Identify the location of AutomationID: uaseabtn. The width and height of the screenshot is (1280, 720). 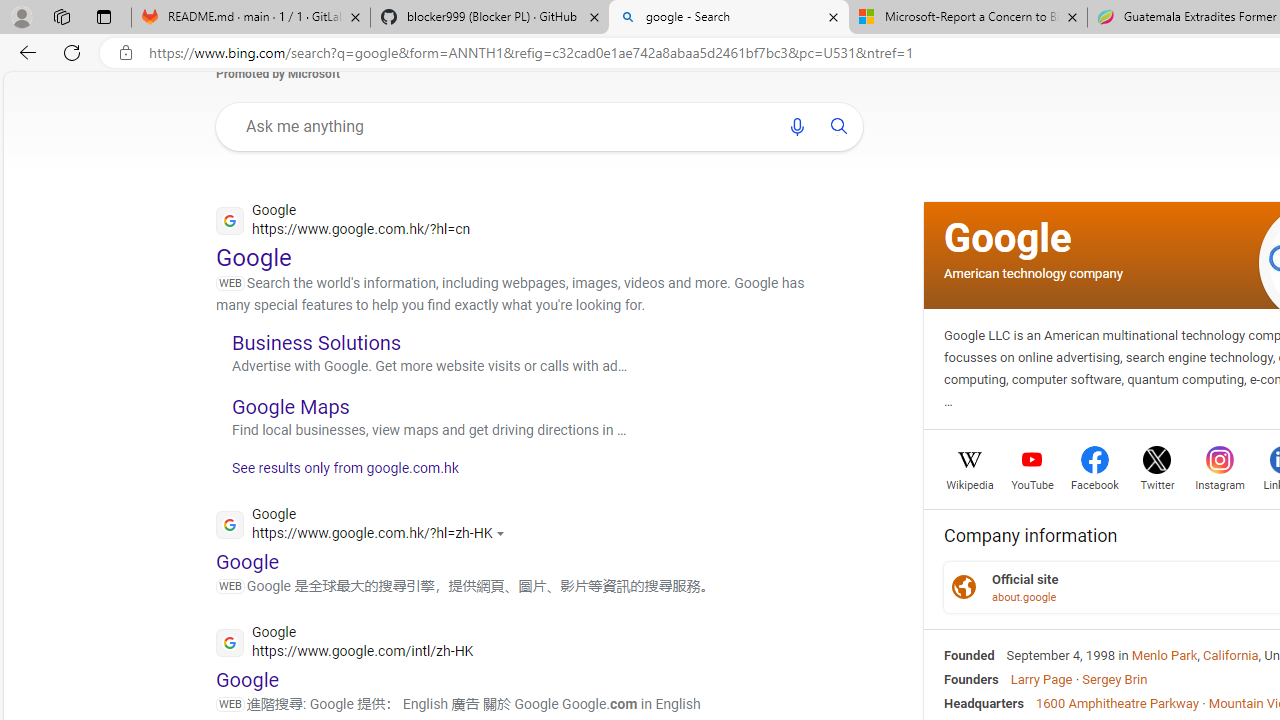
(839, 126).